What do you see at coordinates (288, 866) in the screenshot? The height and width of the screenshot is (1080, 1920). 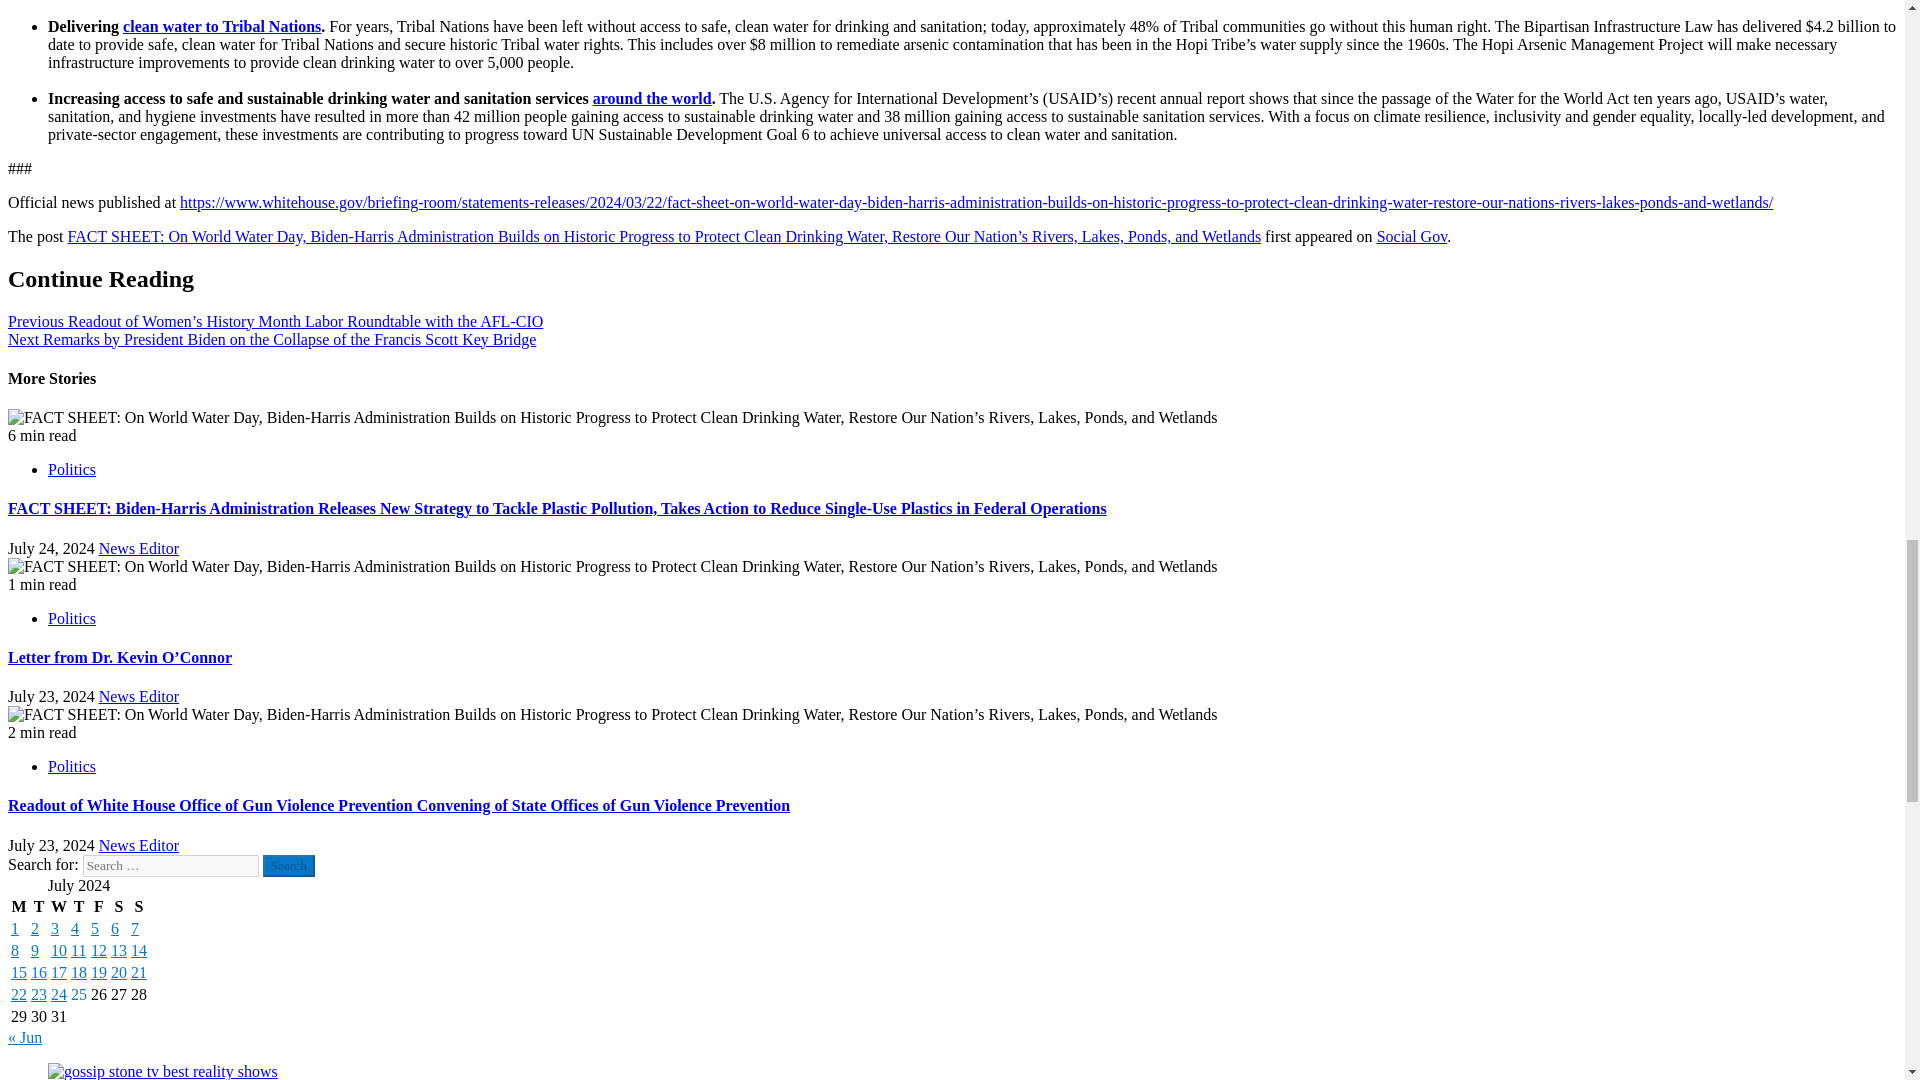 I see `Search` at bounding box center [288, 866].